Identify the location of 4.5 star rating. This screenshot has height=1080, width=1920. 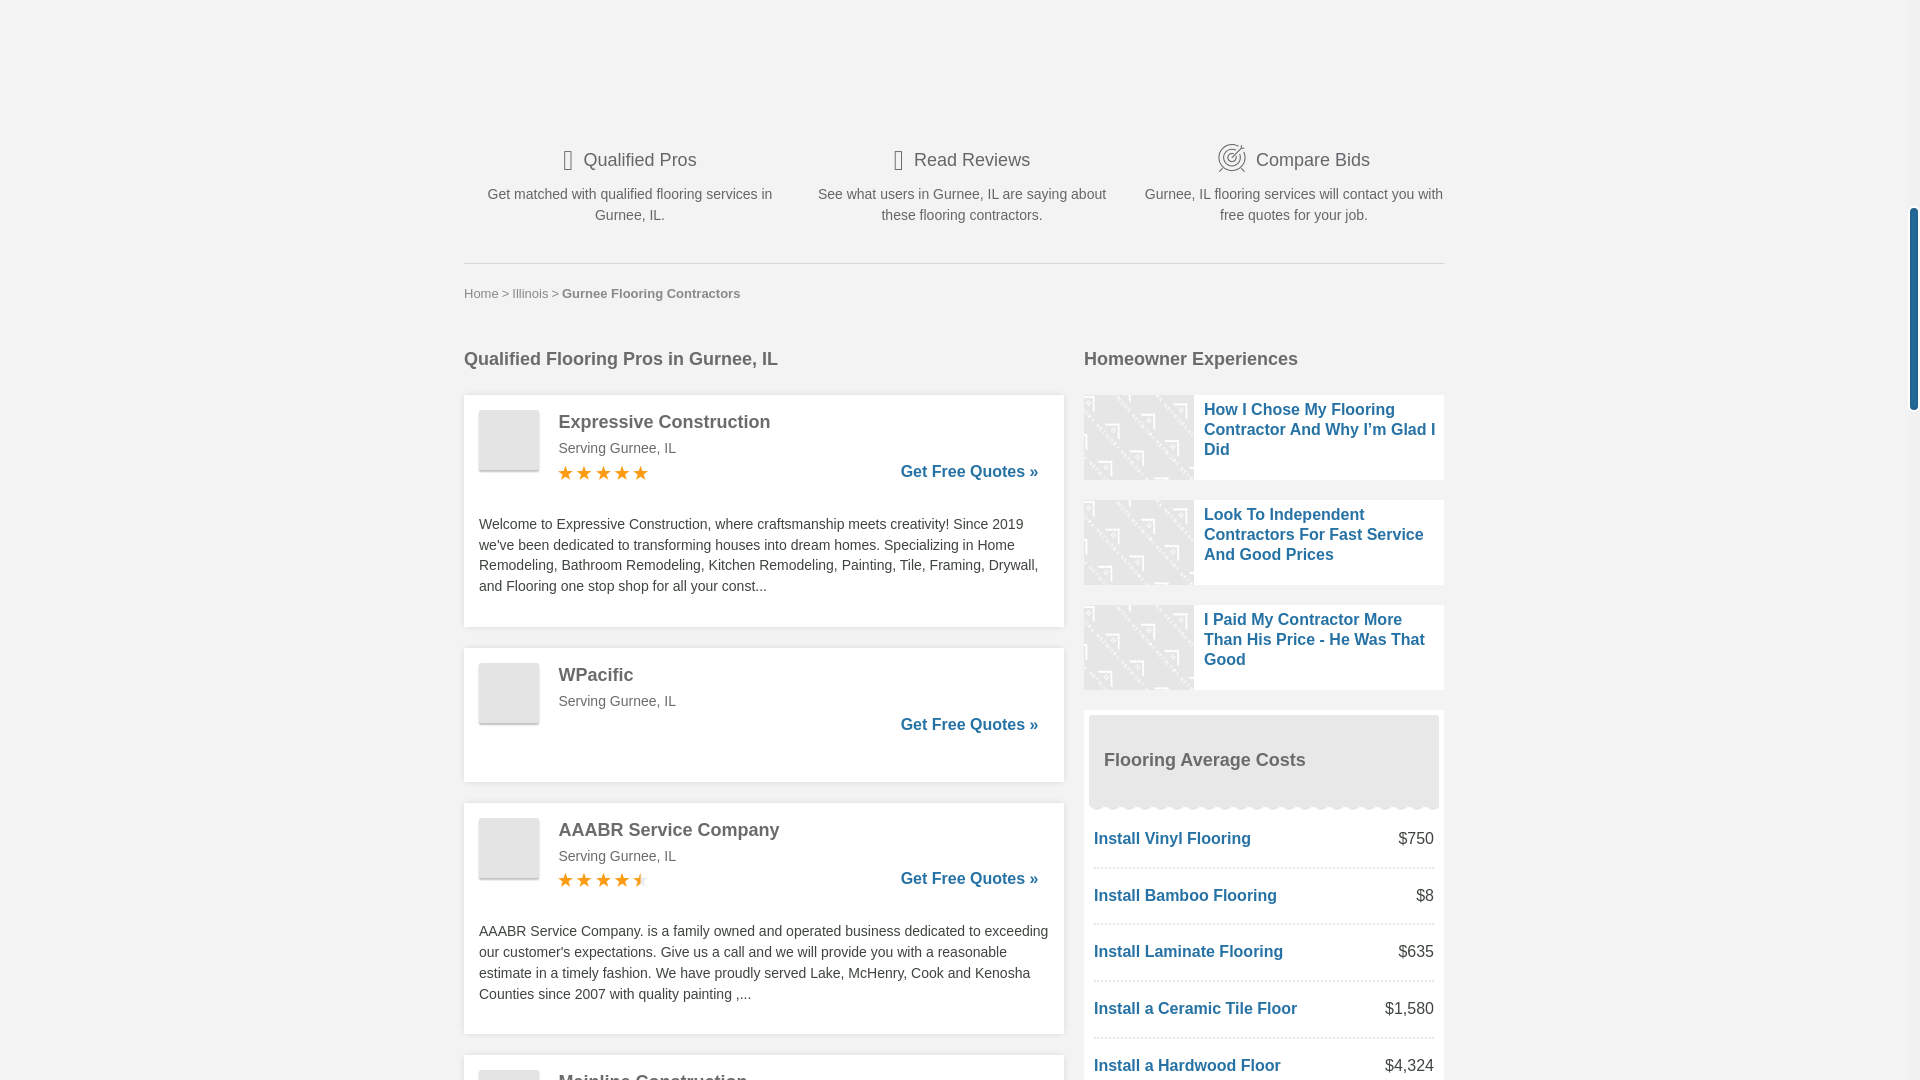
(603, 879).